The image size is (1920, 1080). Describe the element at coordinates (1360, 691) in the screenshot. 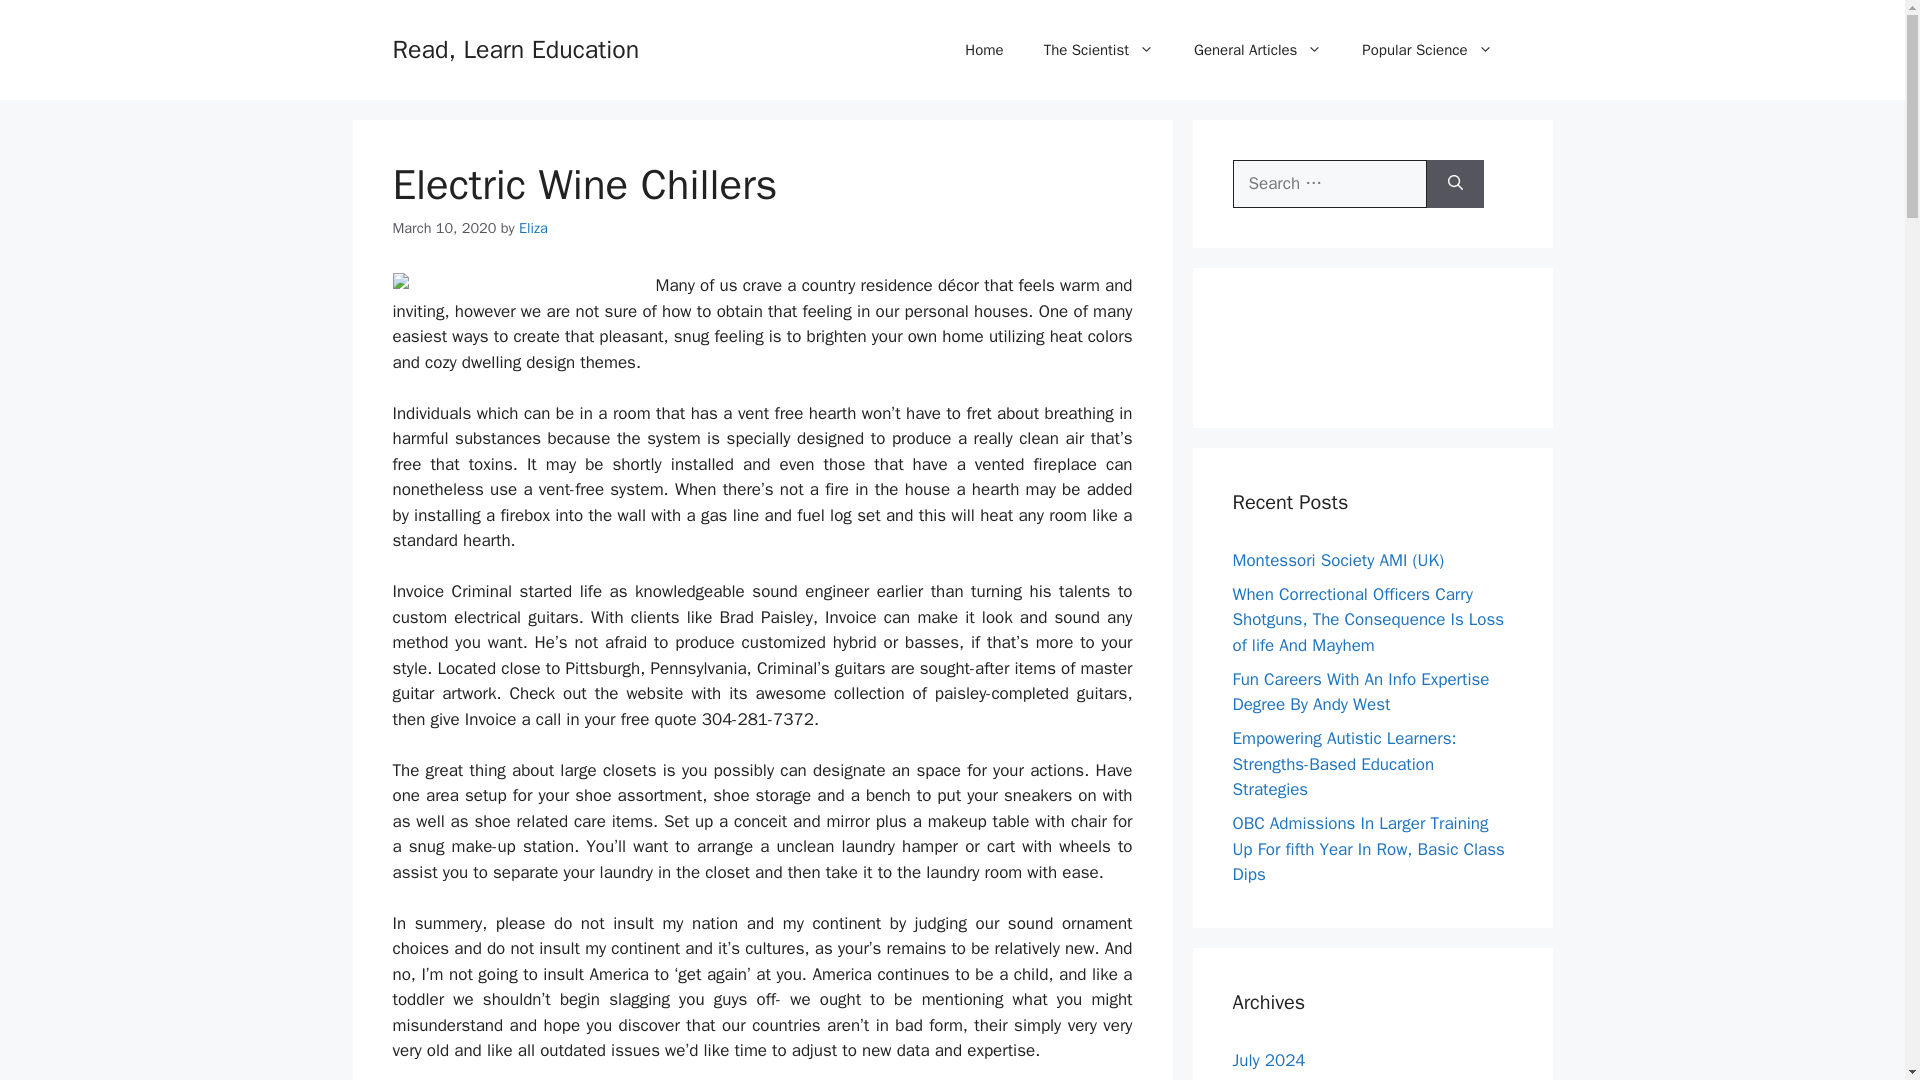

I see `Fun Careers With An Info Expertise Degree By Andy West` at that location.